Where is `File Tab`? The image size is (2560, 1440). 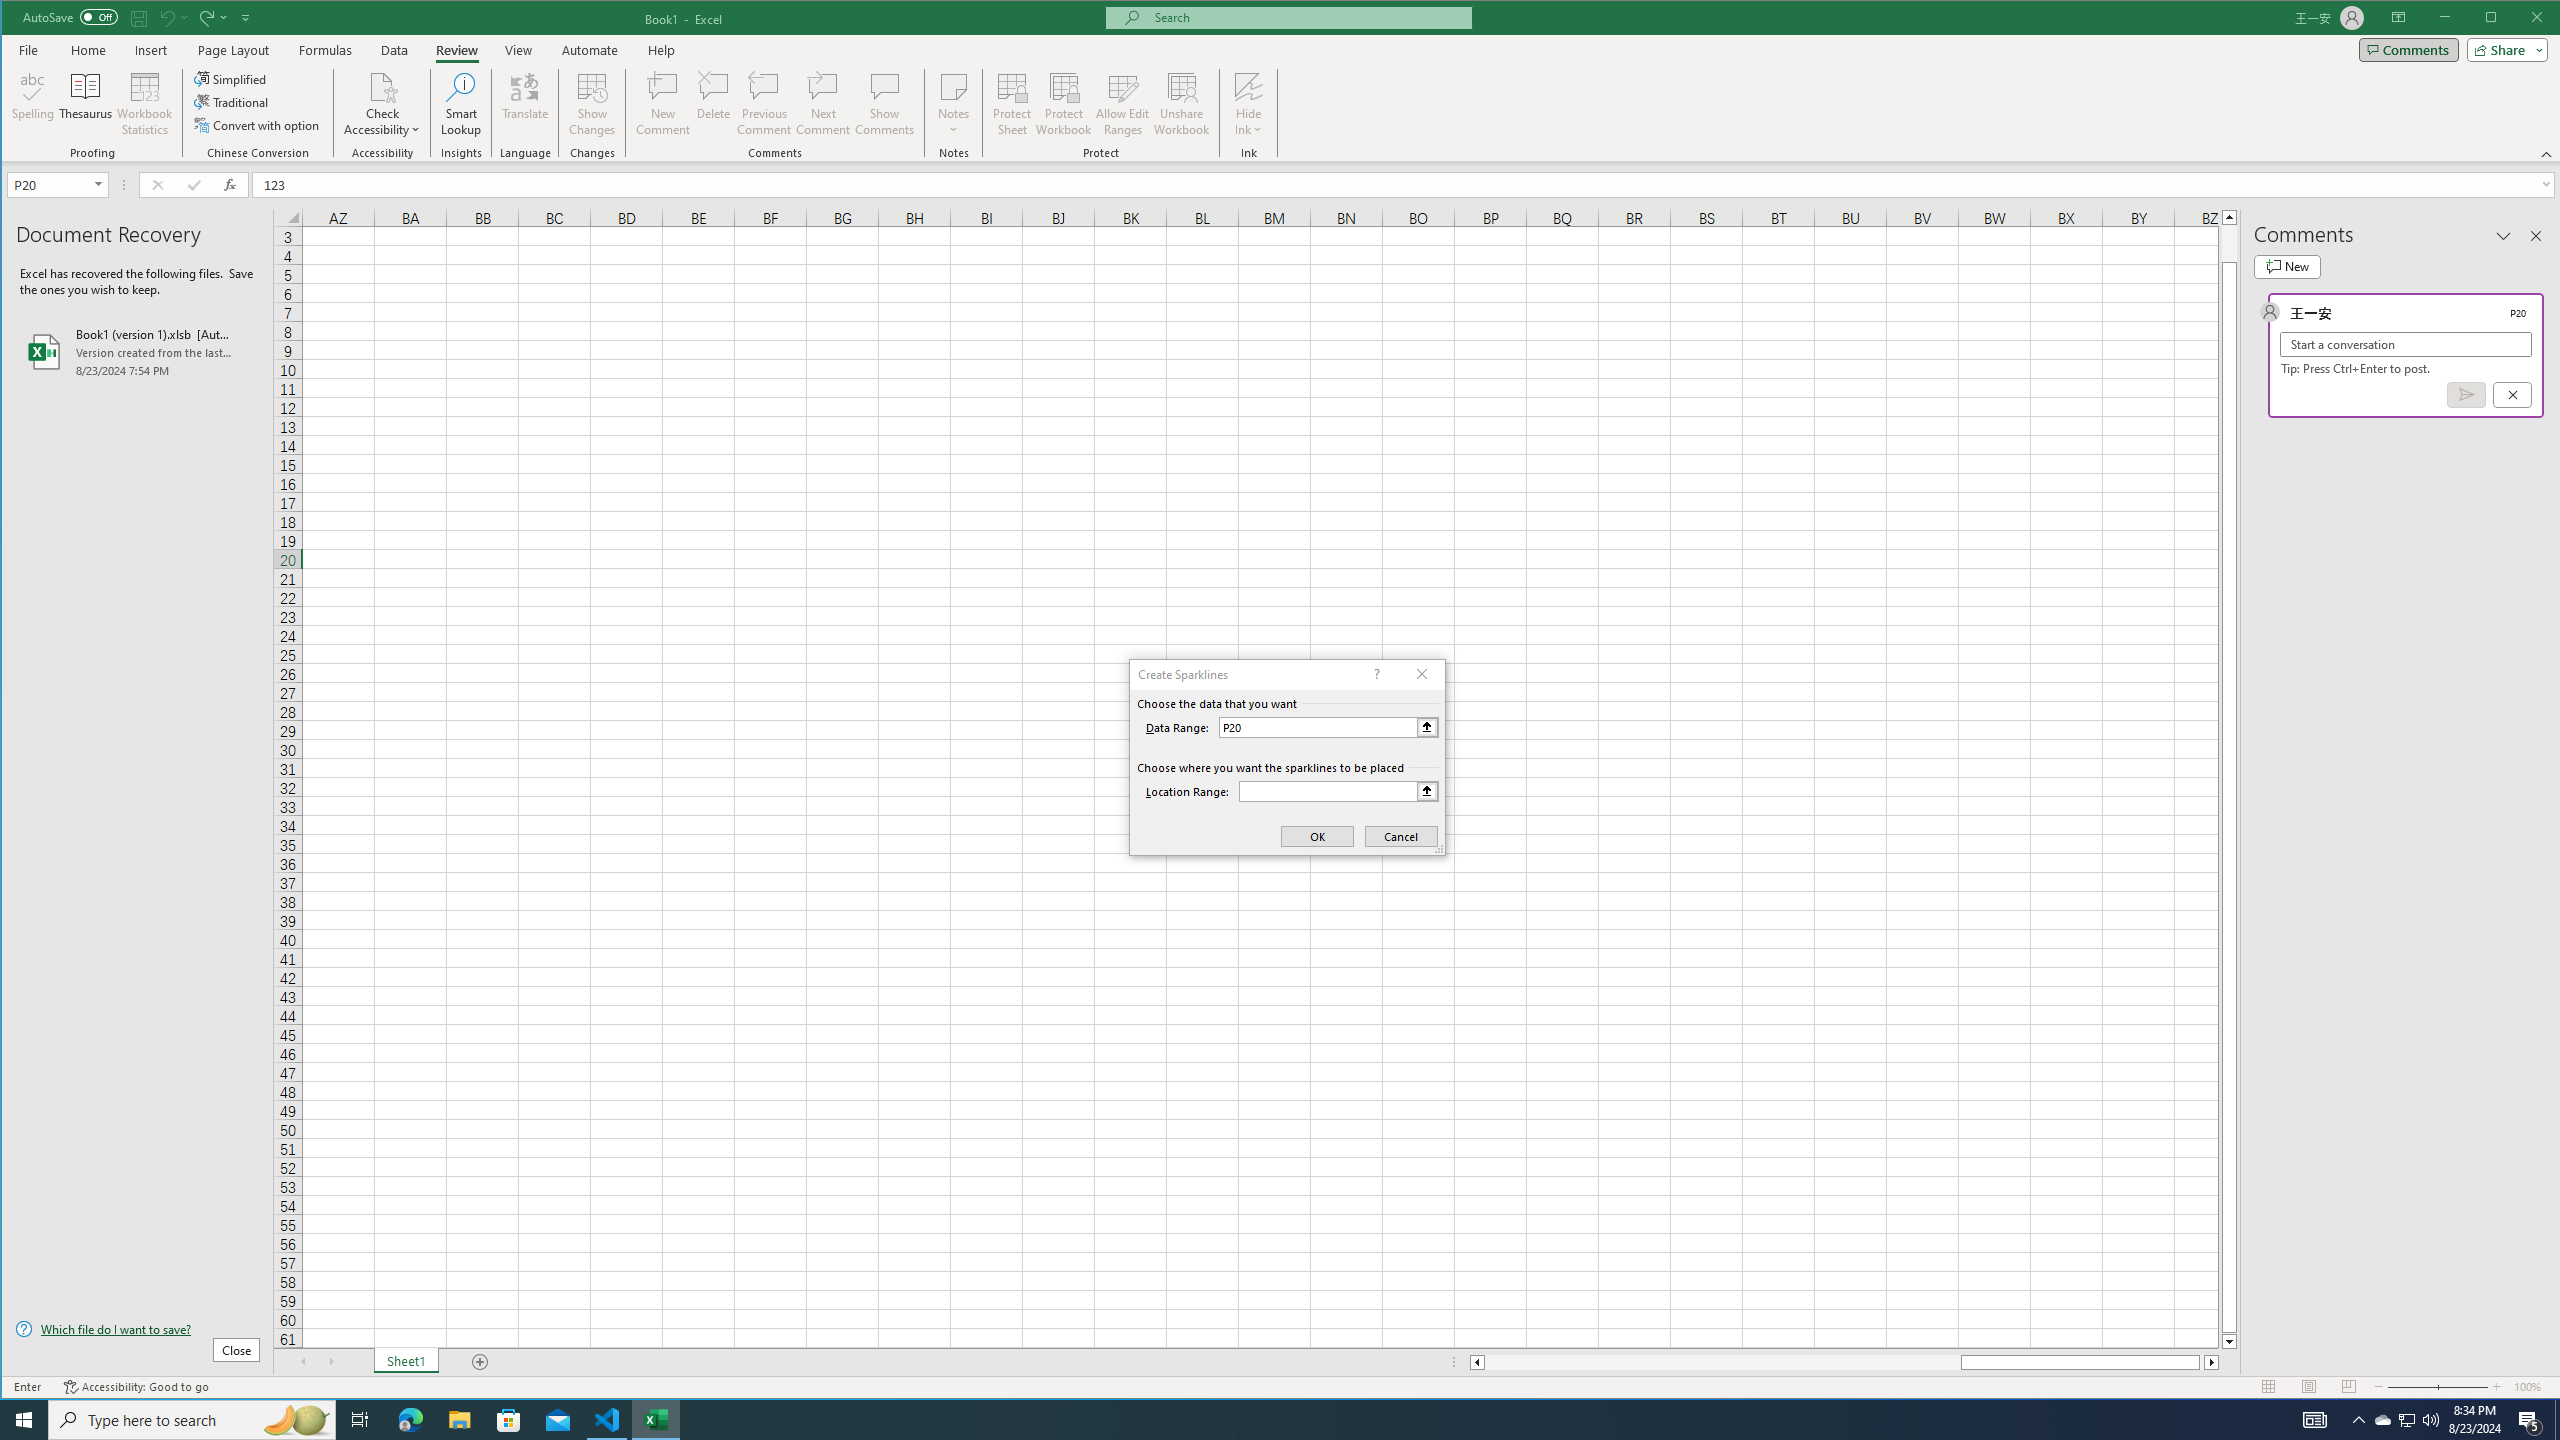
File Tab is located at coordinates (29, 49).